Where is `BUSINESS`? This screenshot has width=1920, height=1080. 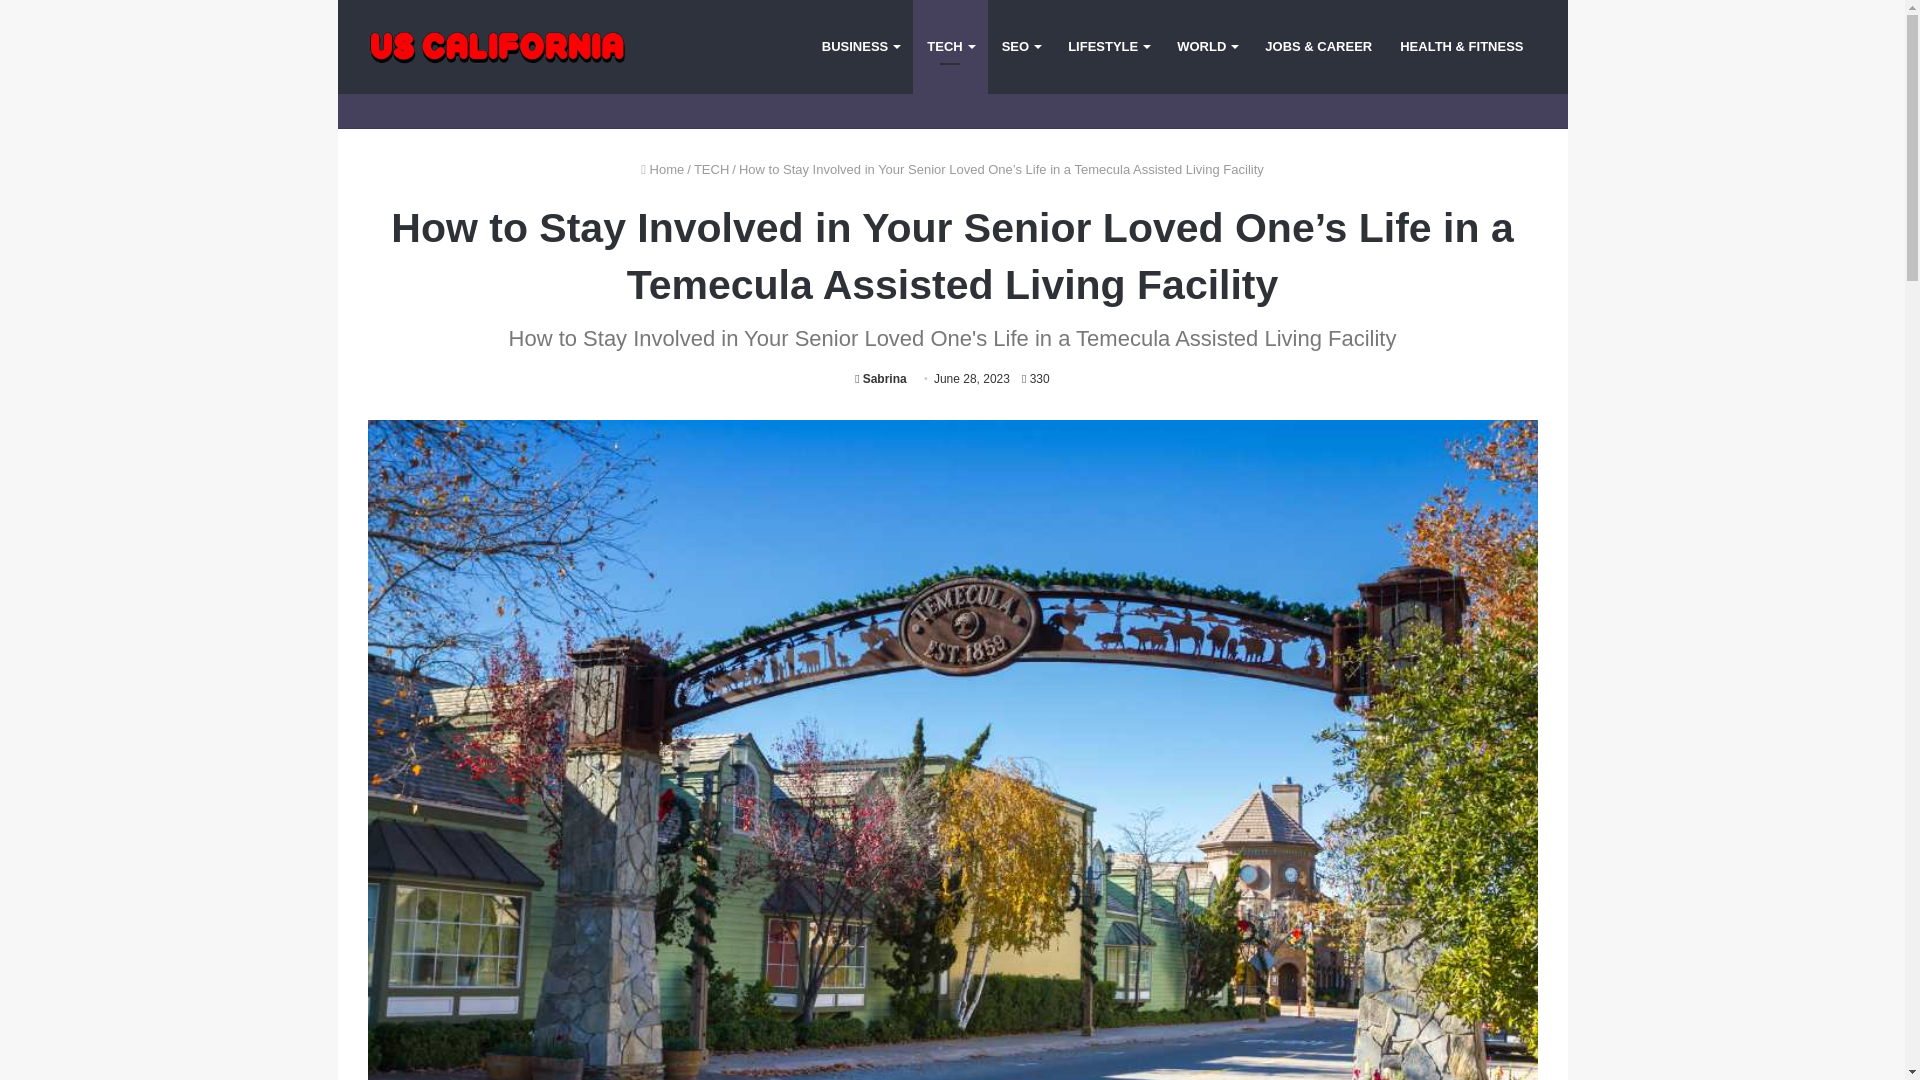 BUSINESS is located at coordinates (860, 46).